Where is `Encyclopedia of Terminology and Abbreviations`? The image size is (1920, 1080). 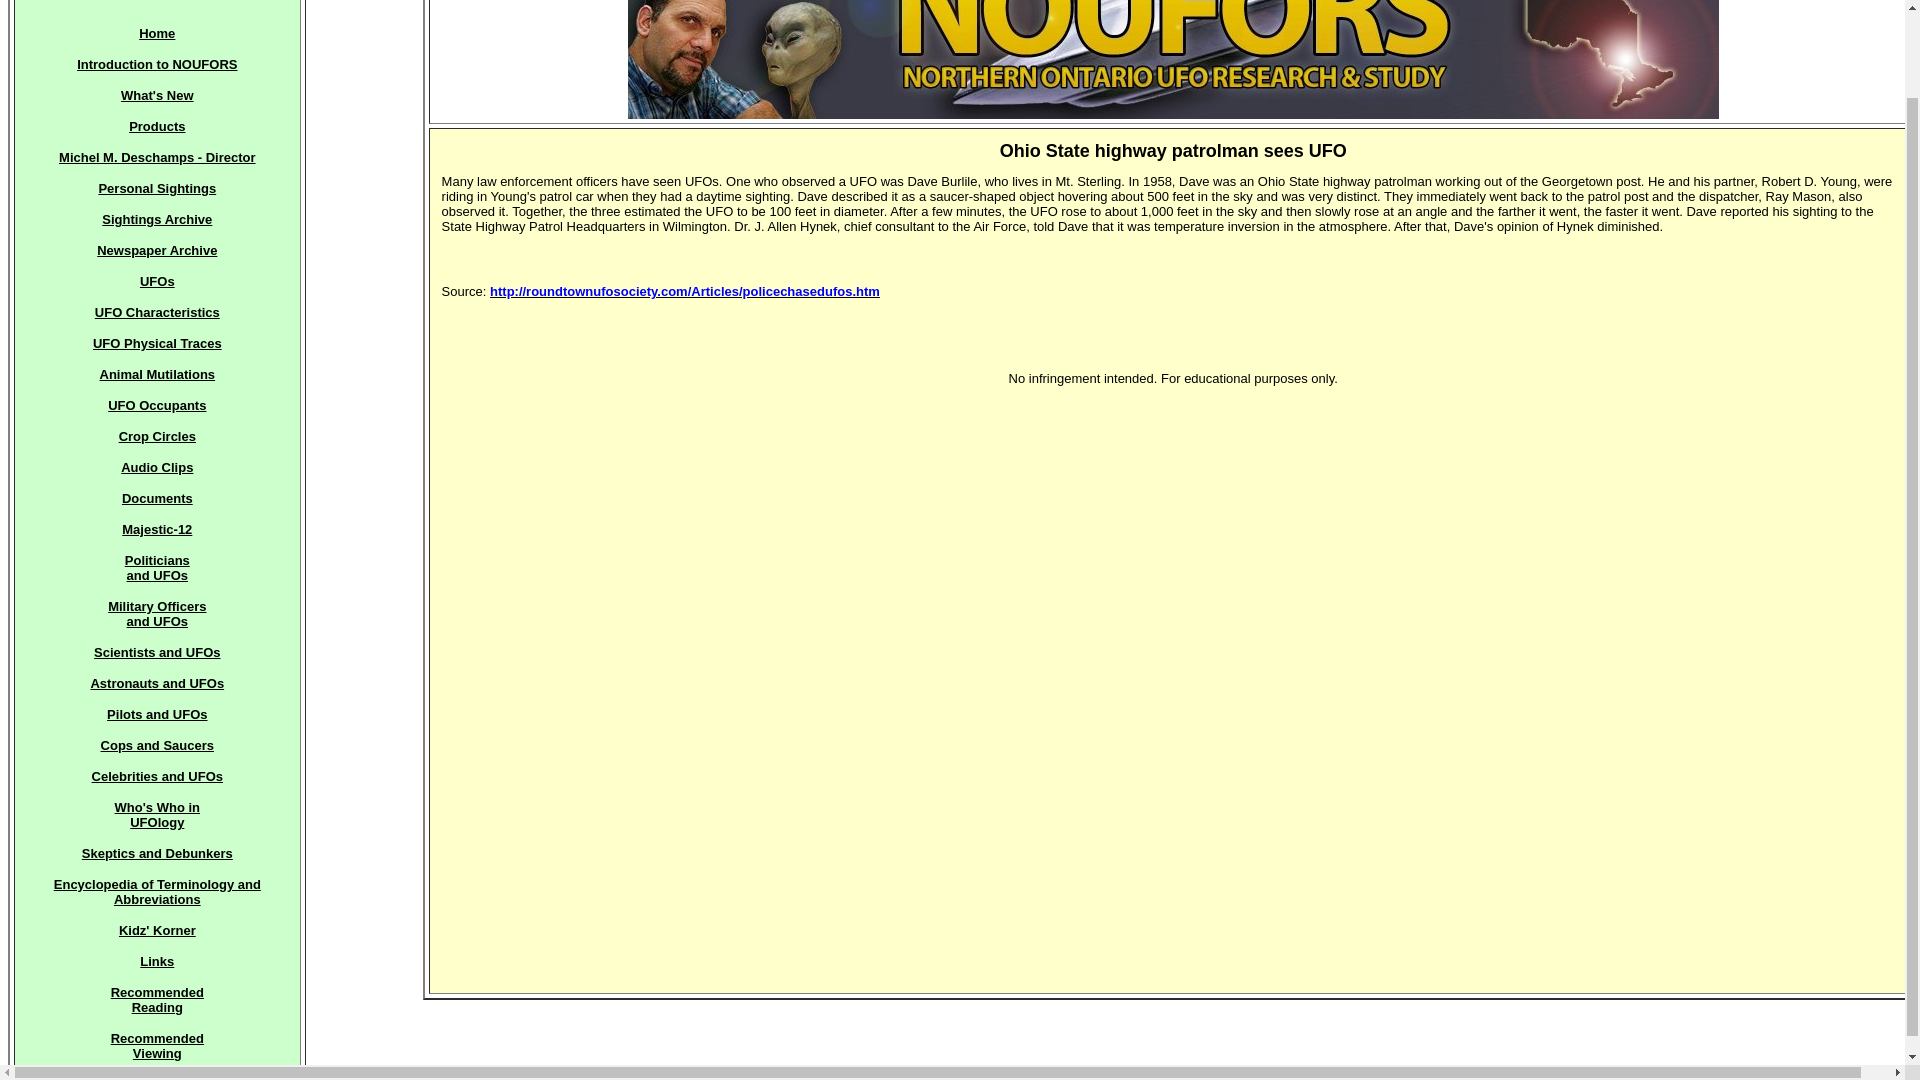
Encyclopedia of Terminology and Abbreviations is located at coordinates (157, 1046).